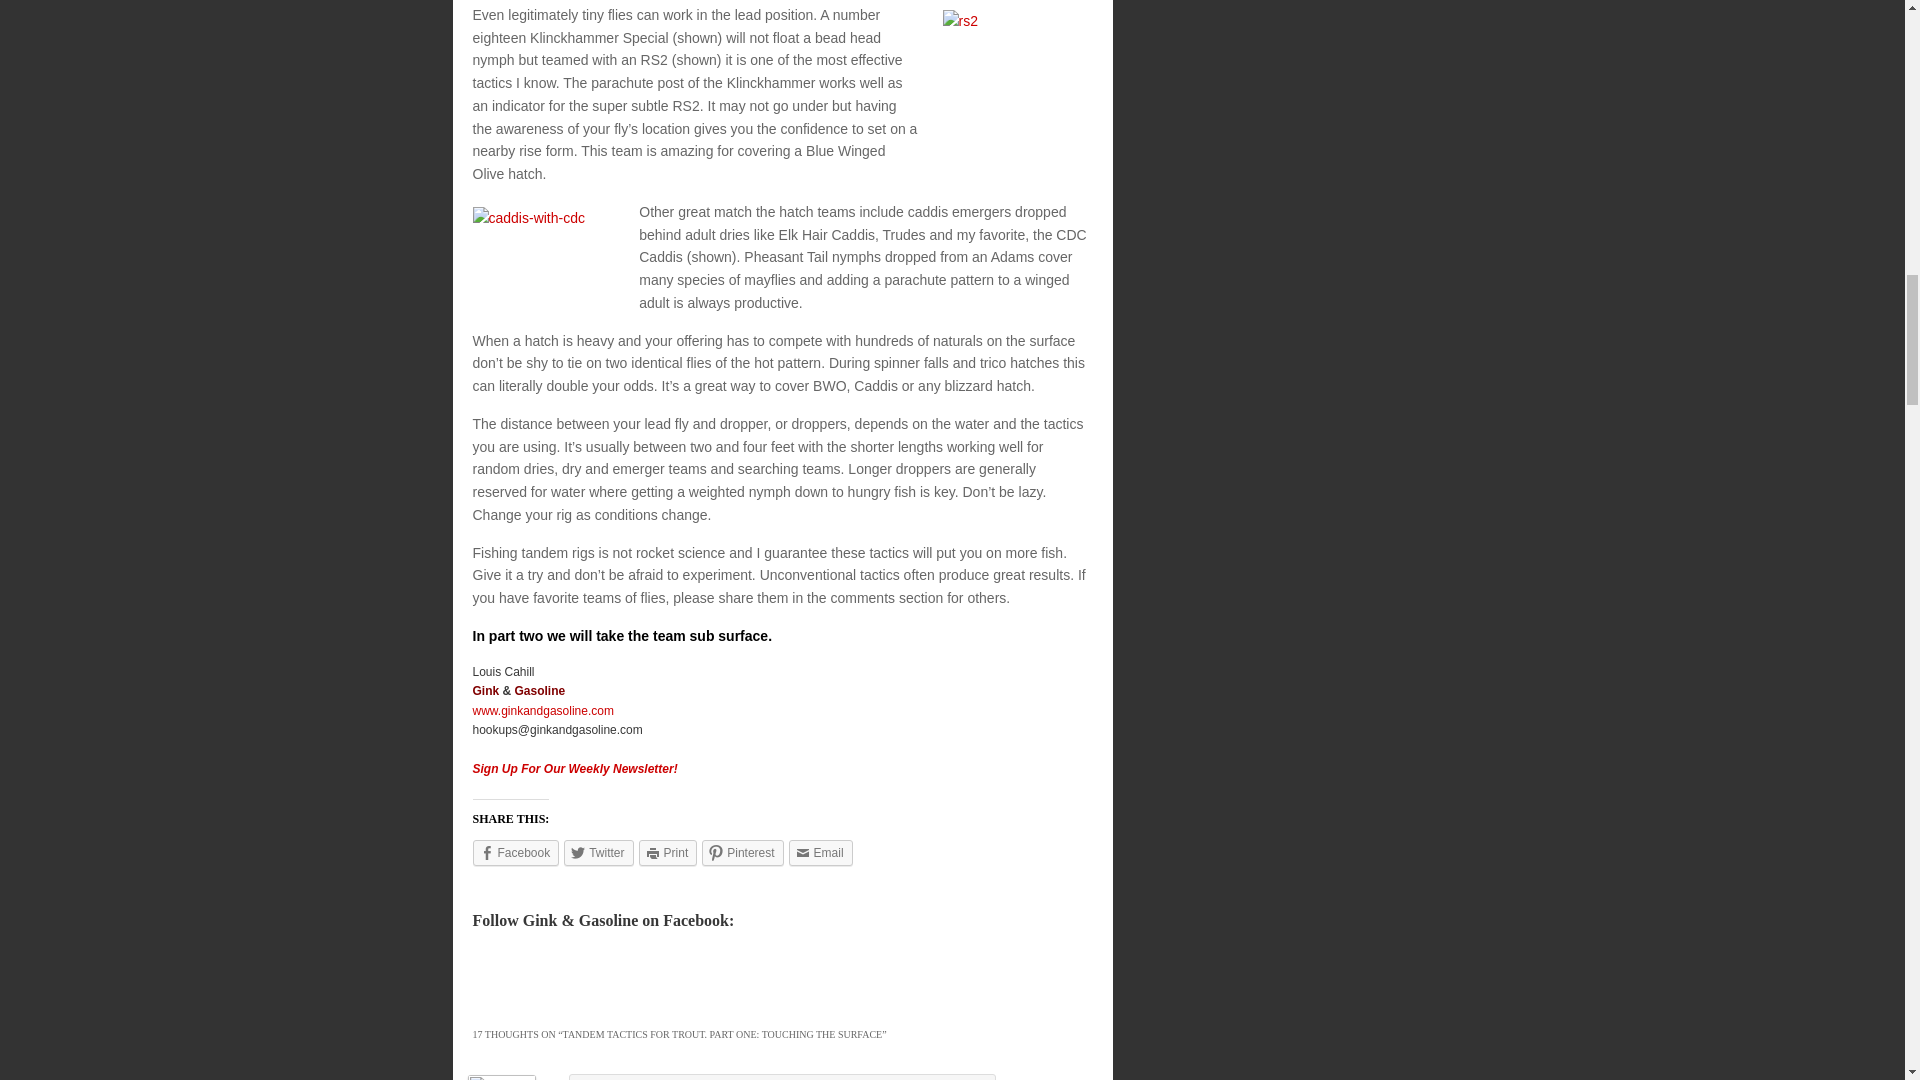  What do you see at coordinates (598, 853) in the screenshot?
I see `Click to share on Twitter` at bounding box center [598, 853].